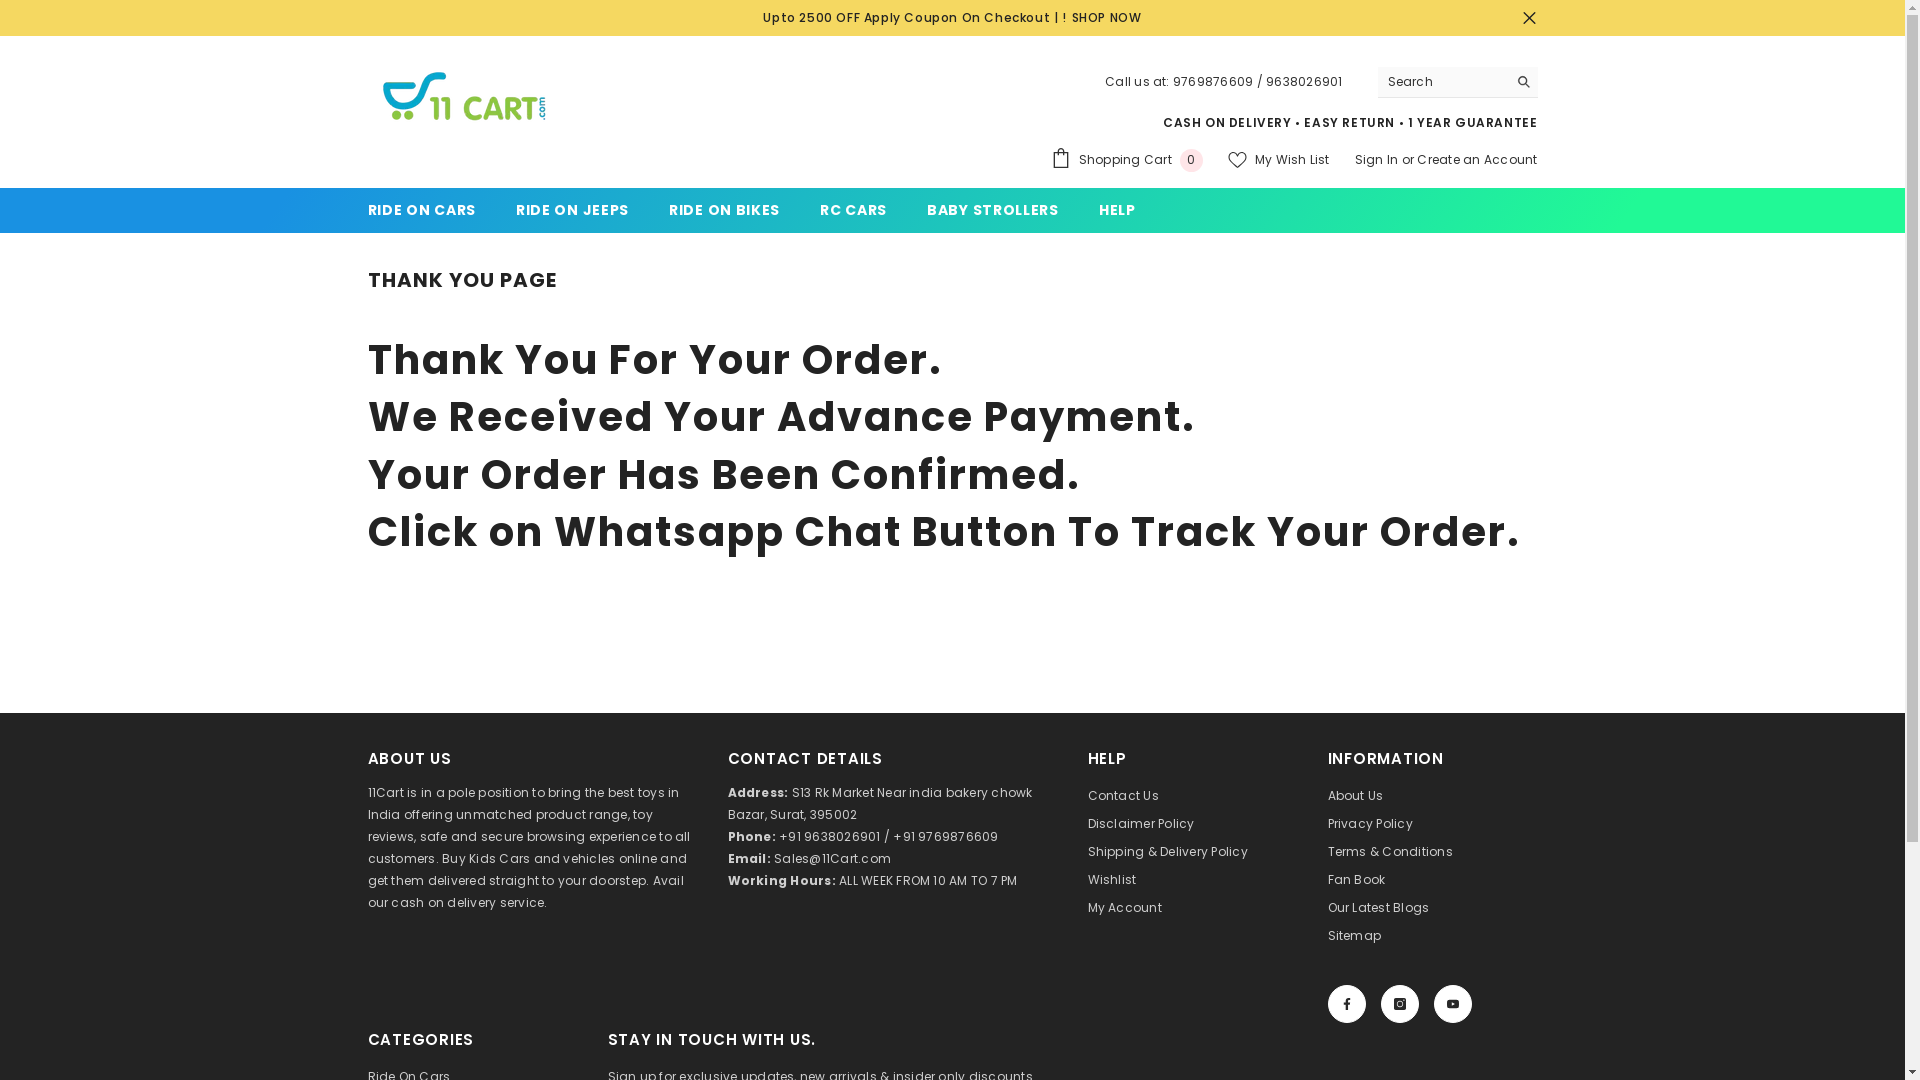  What do you see at coordinates (1347, 1004) in the screenshot?
I see `Facebook` at bounding box center [1347, 1004].